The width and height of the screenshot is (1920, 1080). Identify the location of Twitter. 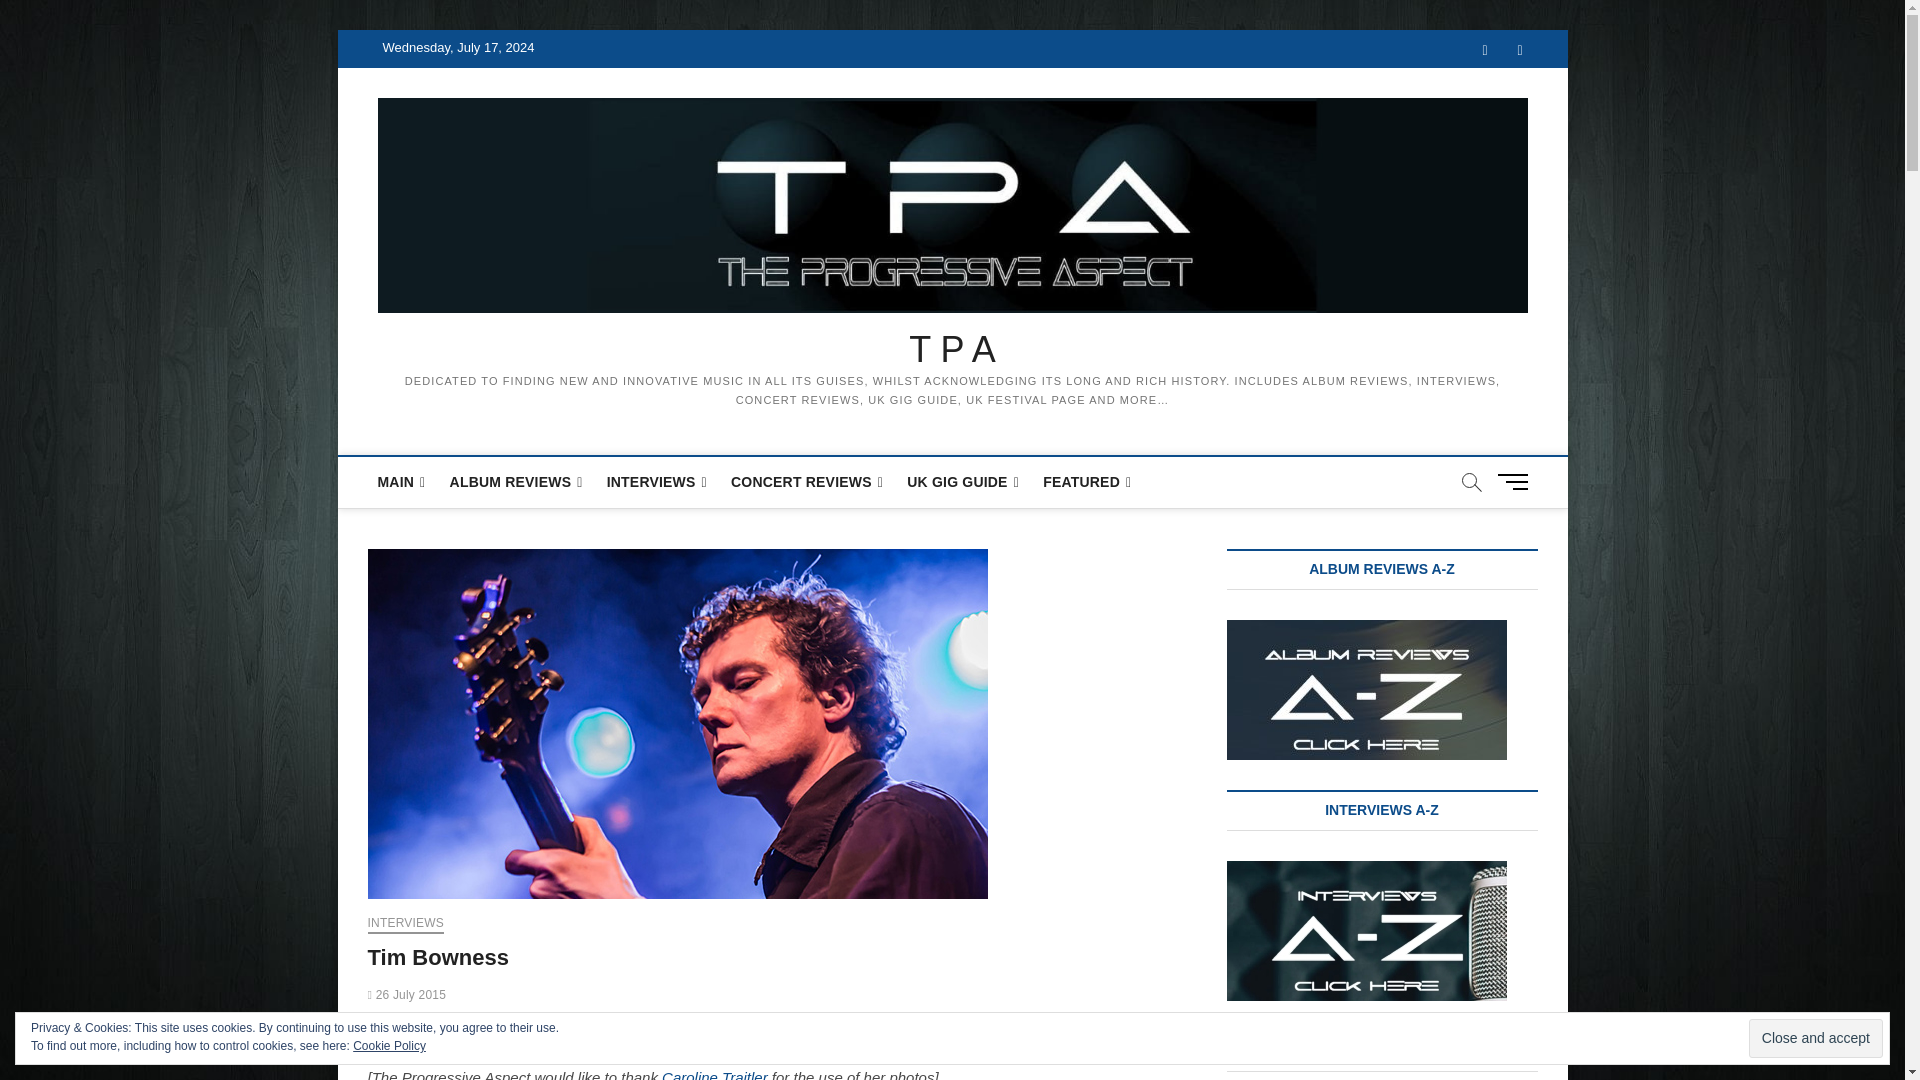
(1519, 50).